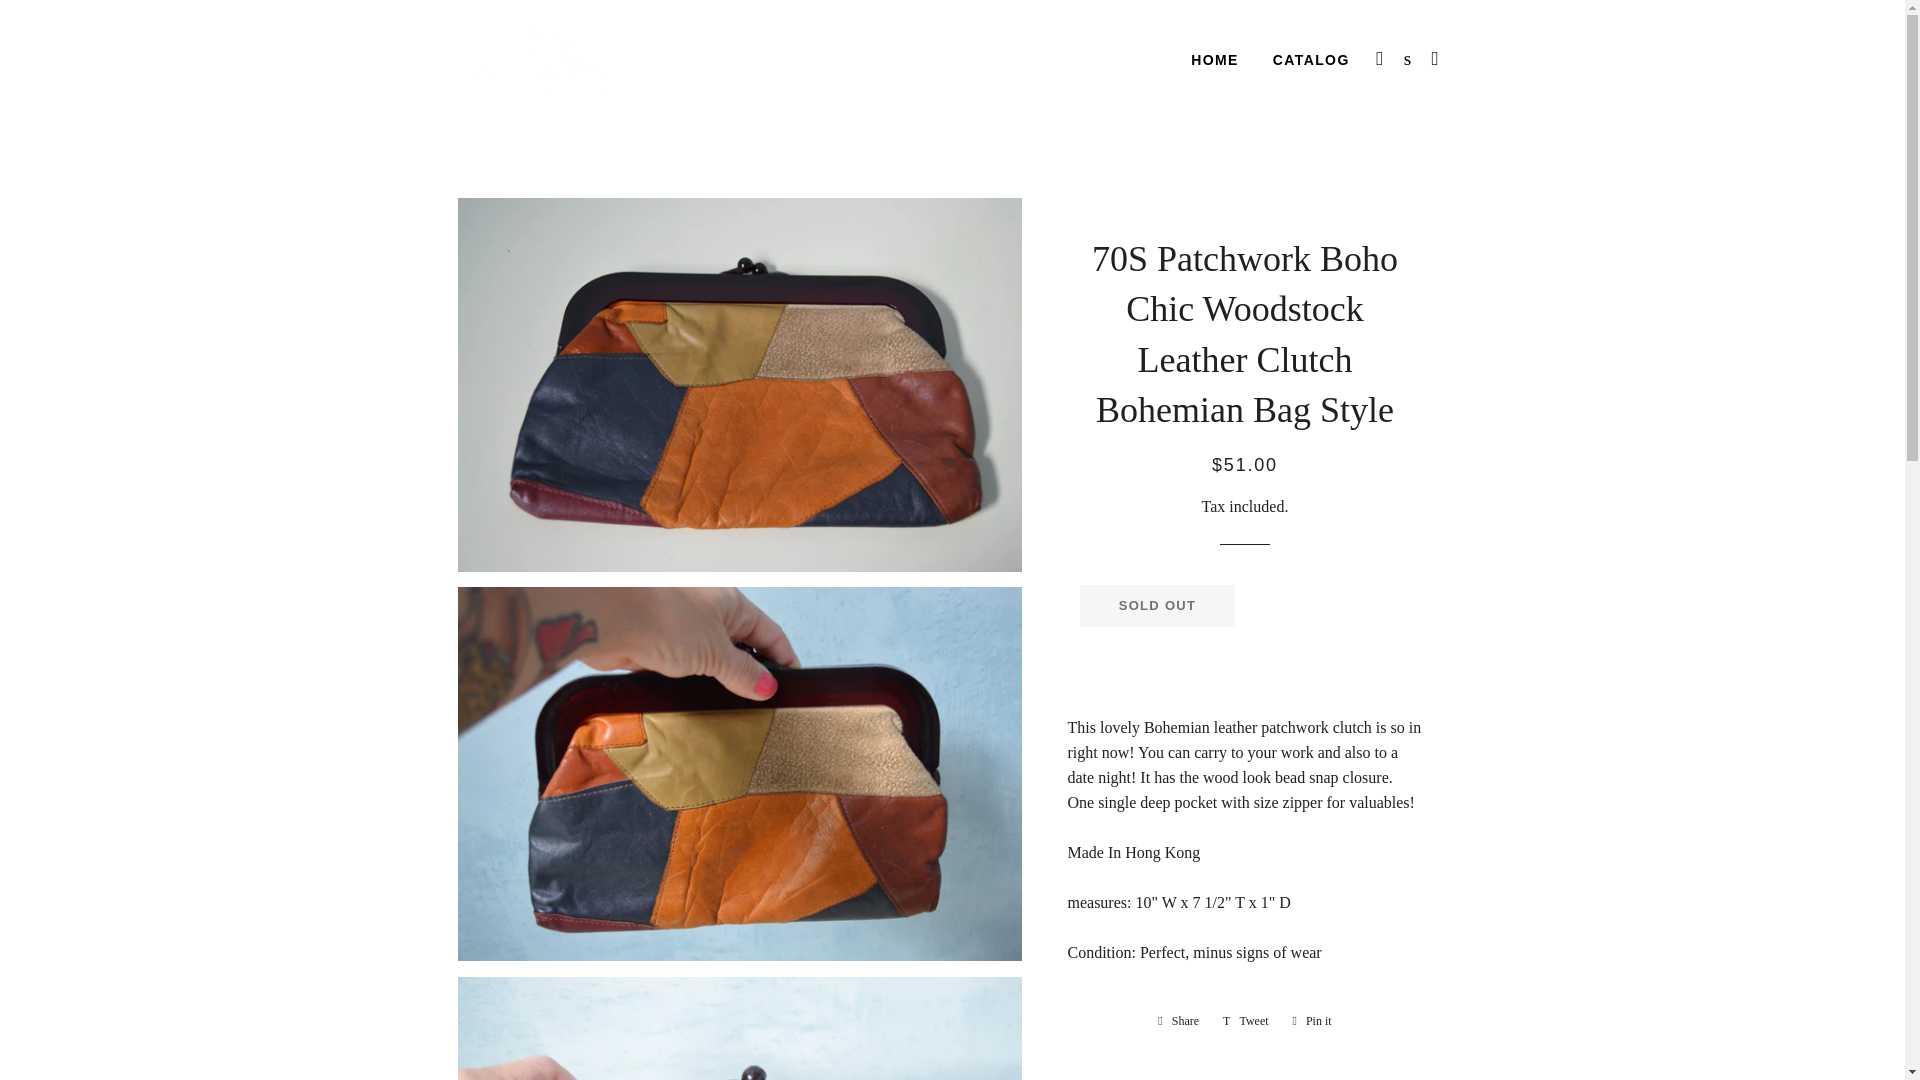 The height and width of the screenshot is (1080, 1920). Describe the element at coordinates (1246, 1020) in the screenshot. I see `HOME` at that location.